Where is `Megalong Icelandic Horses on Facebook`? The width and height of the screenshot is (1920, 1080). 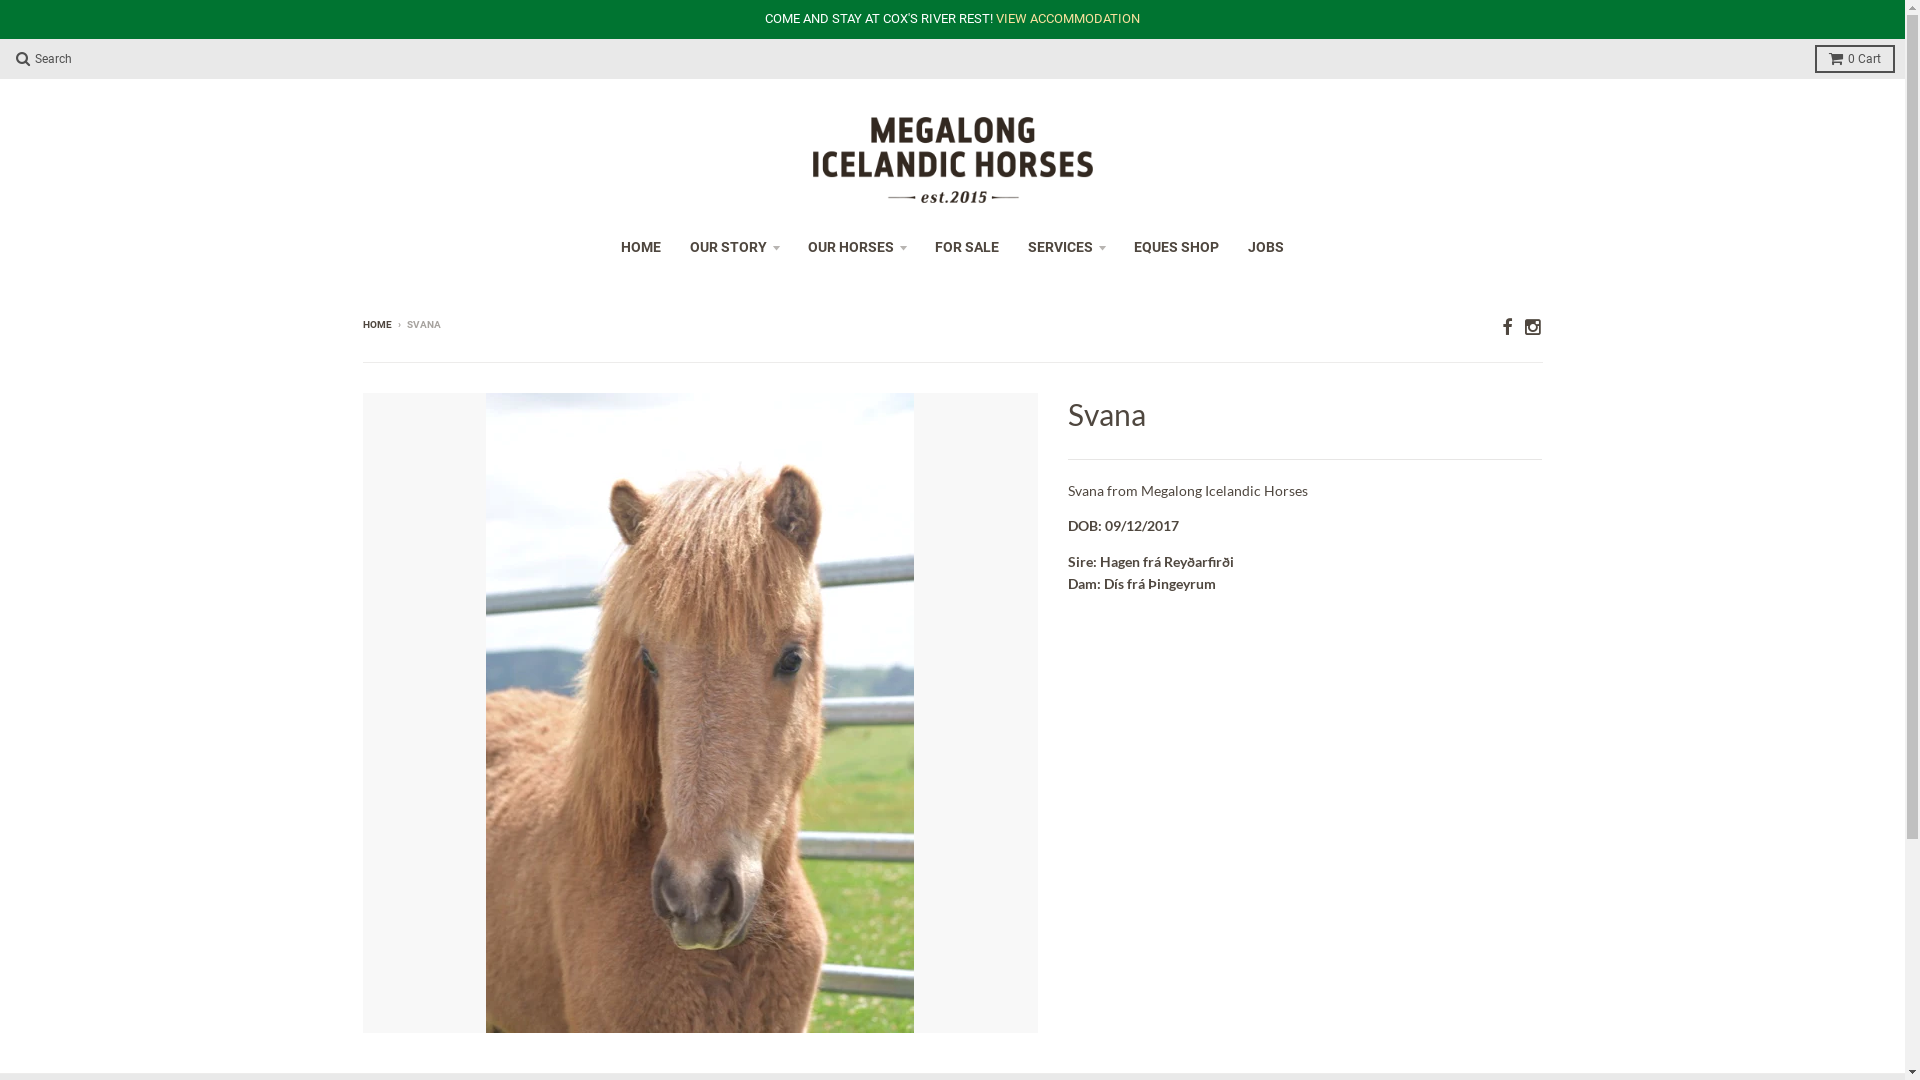
Megalong Icelandic Horses on Facebook is located at coordinates (1507, 326).